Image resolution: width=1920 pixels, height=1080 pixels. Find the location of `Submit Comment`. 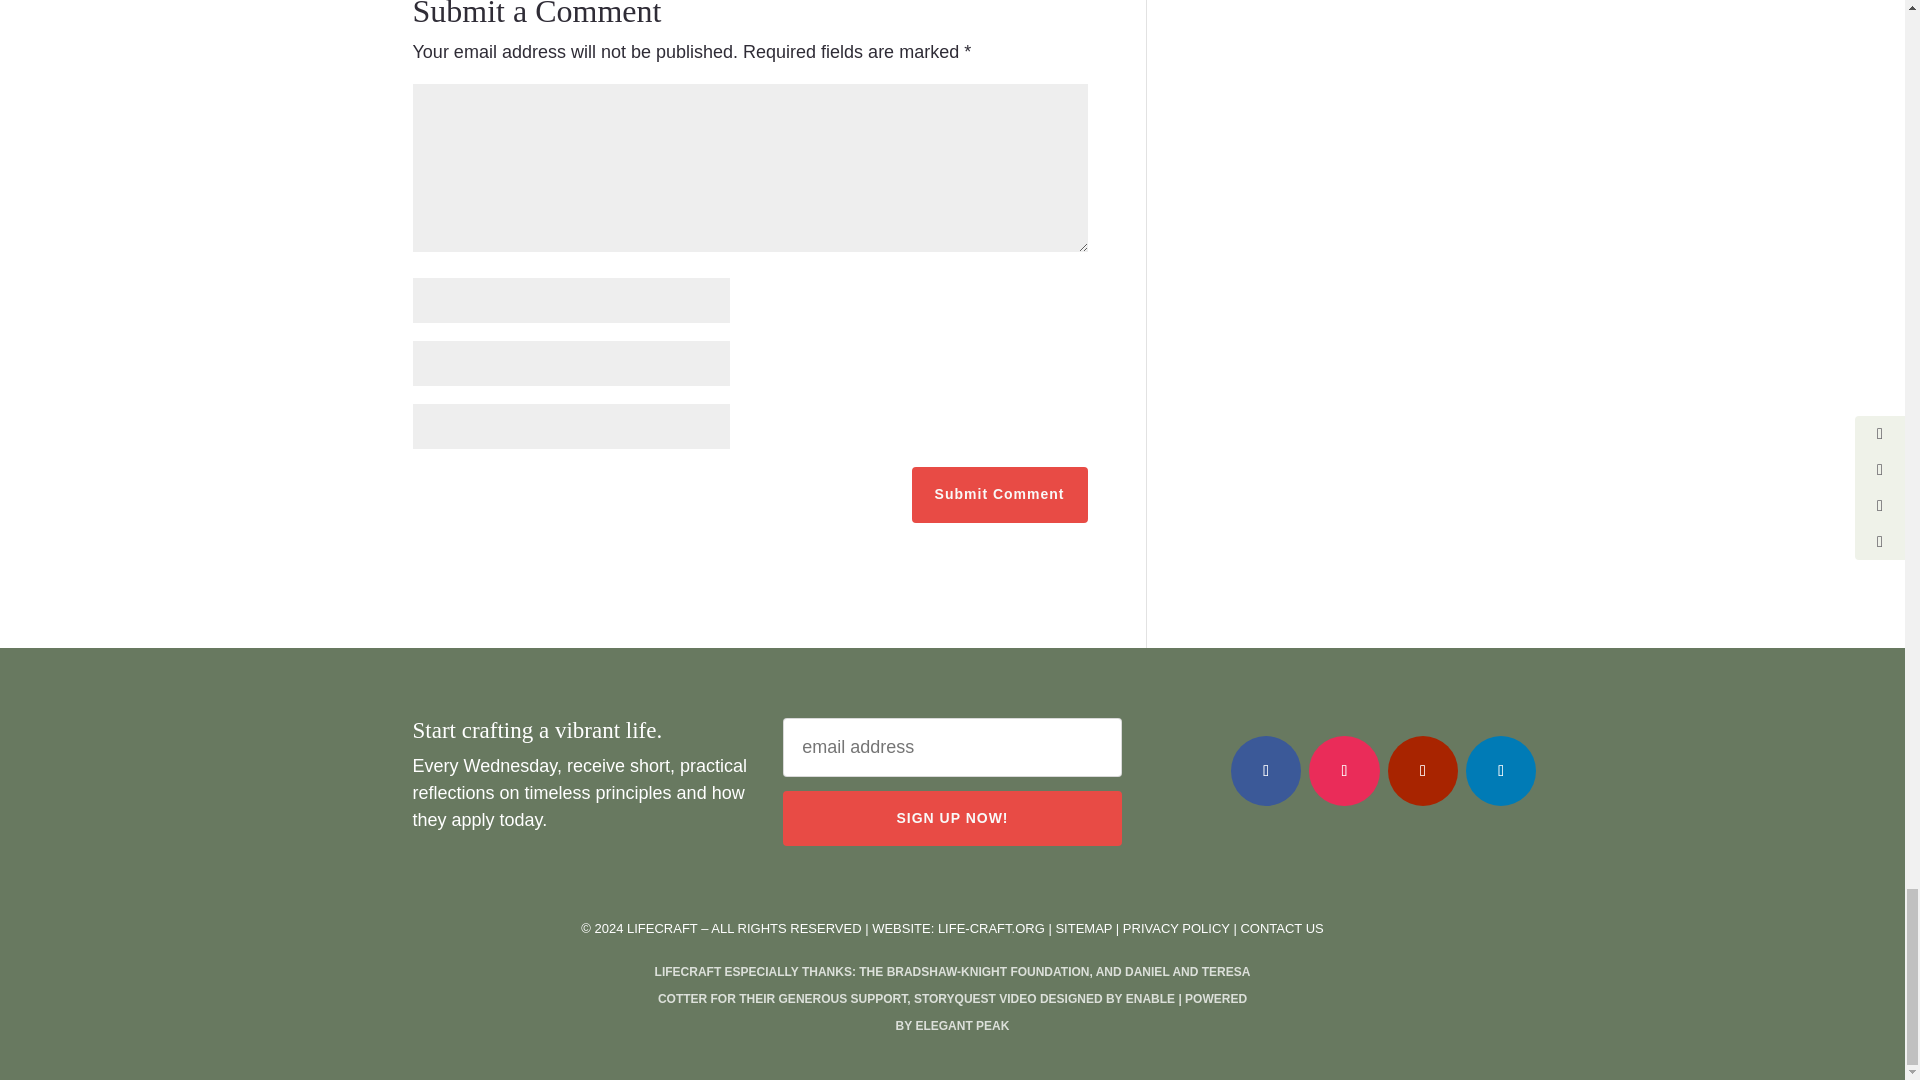

Submit Comment is located at coordinates (1000, 494).